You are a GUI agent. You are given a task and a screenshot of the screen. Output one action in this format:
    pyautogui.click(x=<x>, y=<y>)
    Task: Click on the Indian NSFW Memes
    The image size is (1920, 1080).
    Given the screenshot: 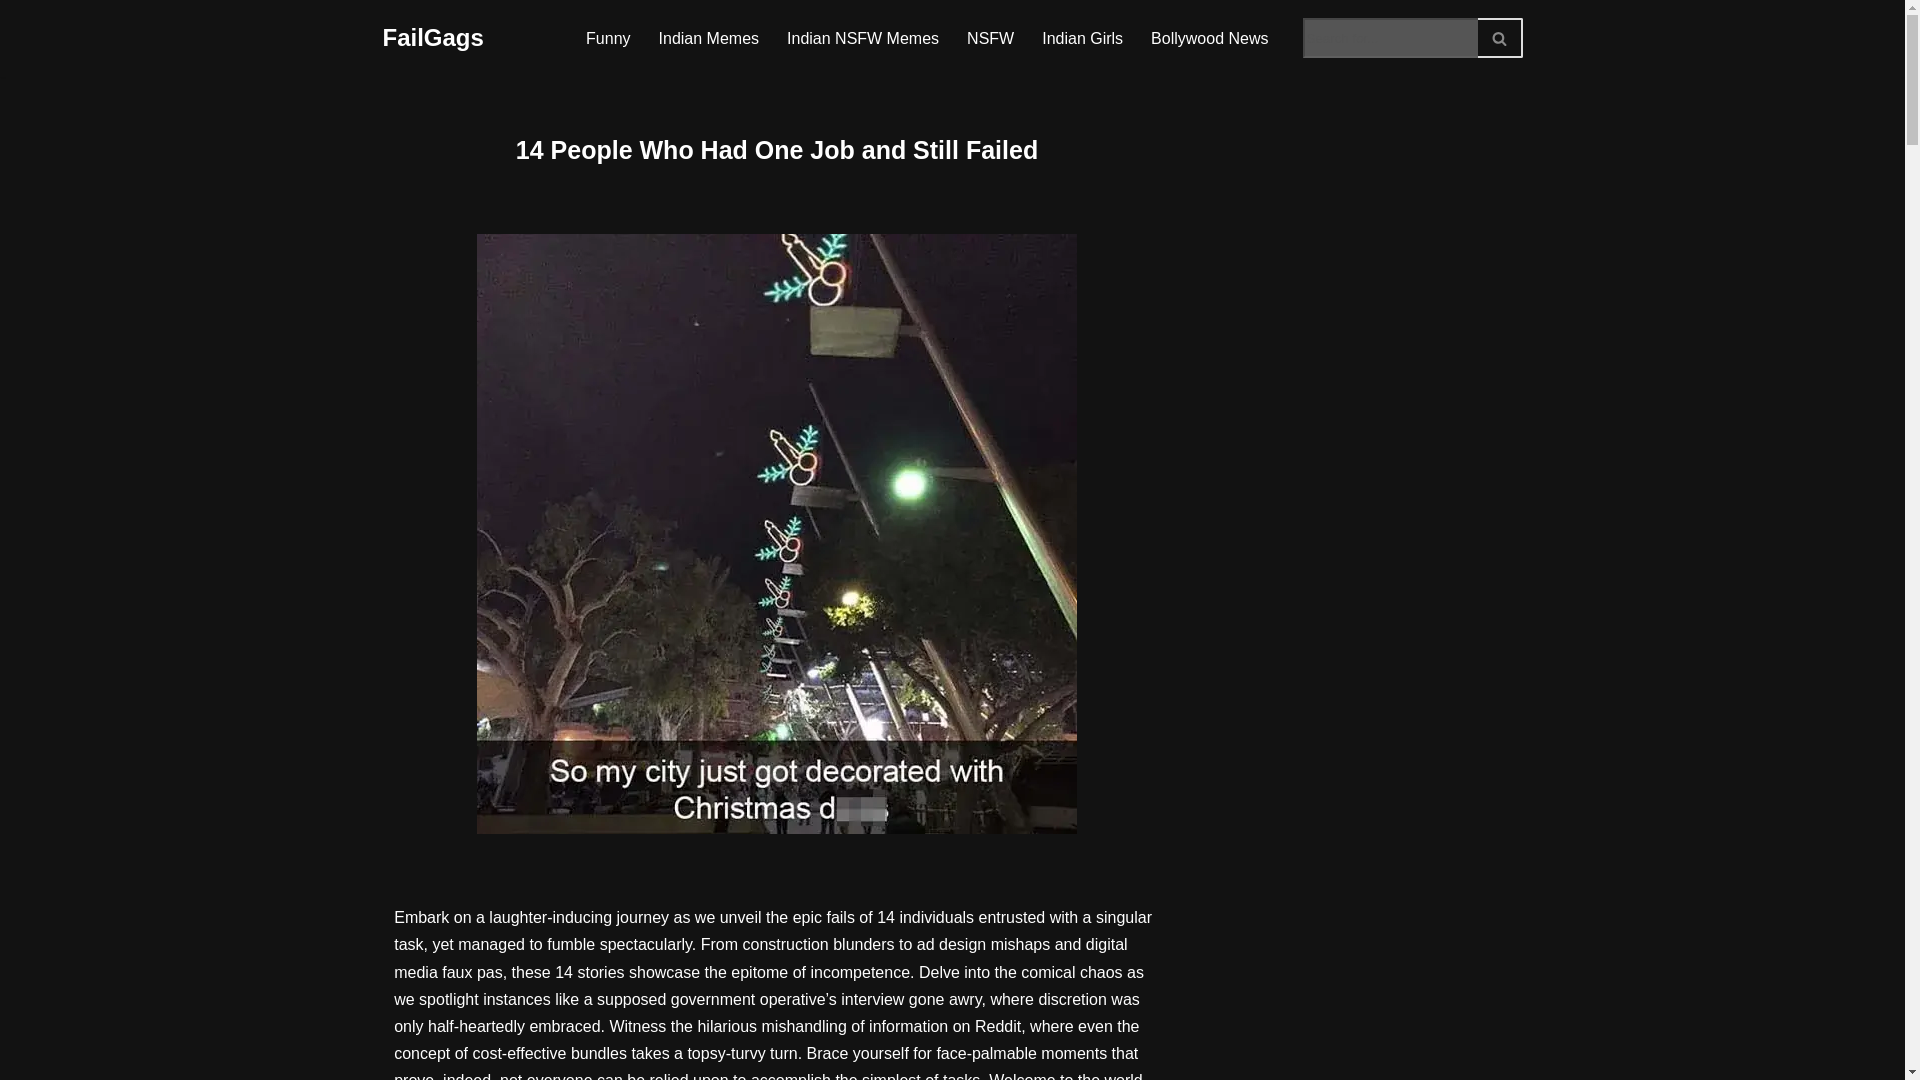 What is the action you would take?
    pyautogui.click(x=862, y=38)
    